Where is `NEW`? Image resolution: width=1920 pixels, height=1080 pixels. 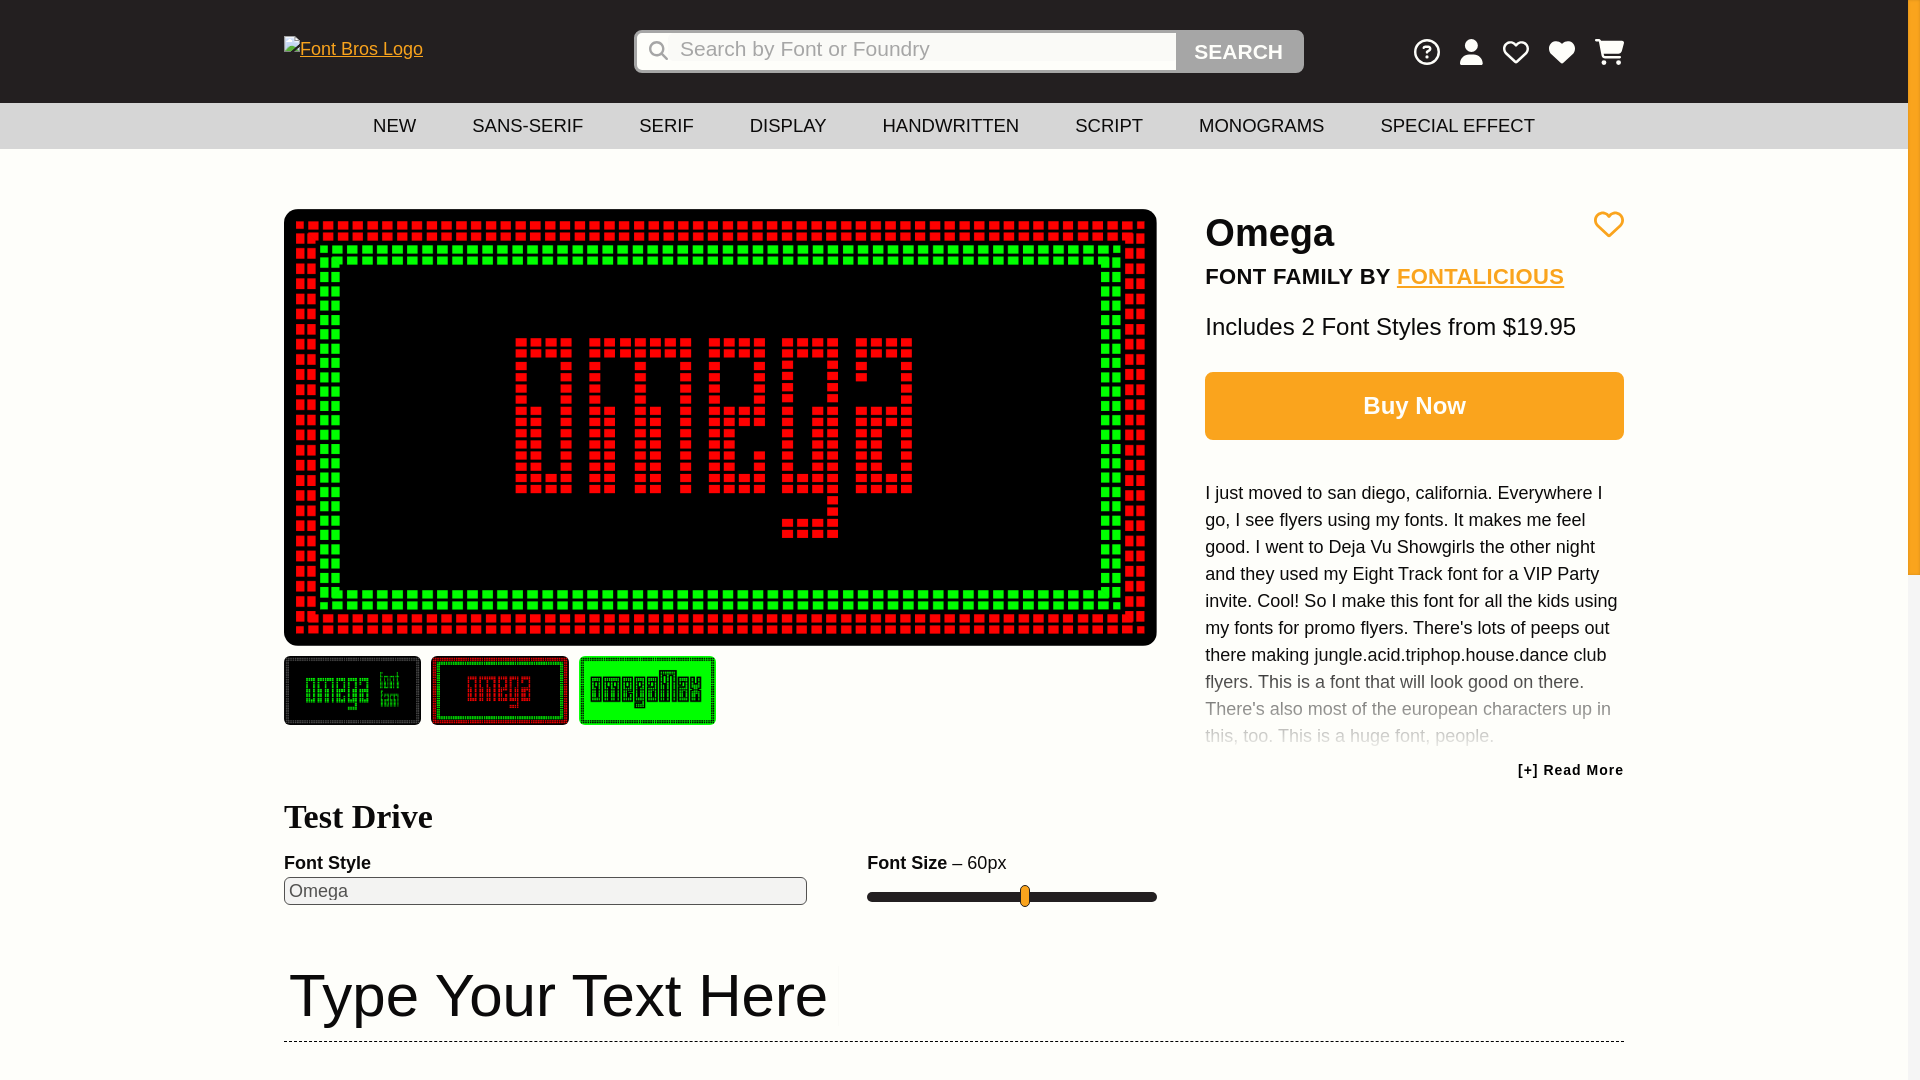
NEW is located at coordinates (394, 126).